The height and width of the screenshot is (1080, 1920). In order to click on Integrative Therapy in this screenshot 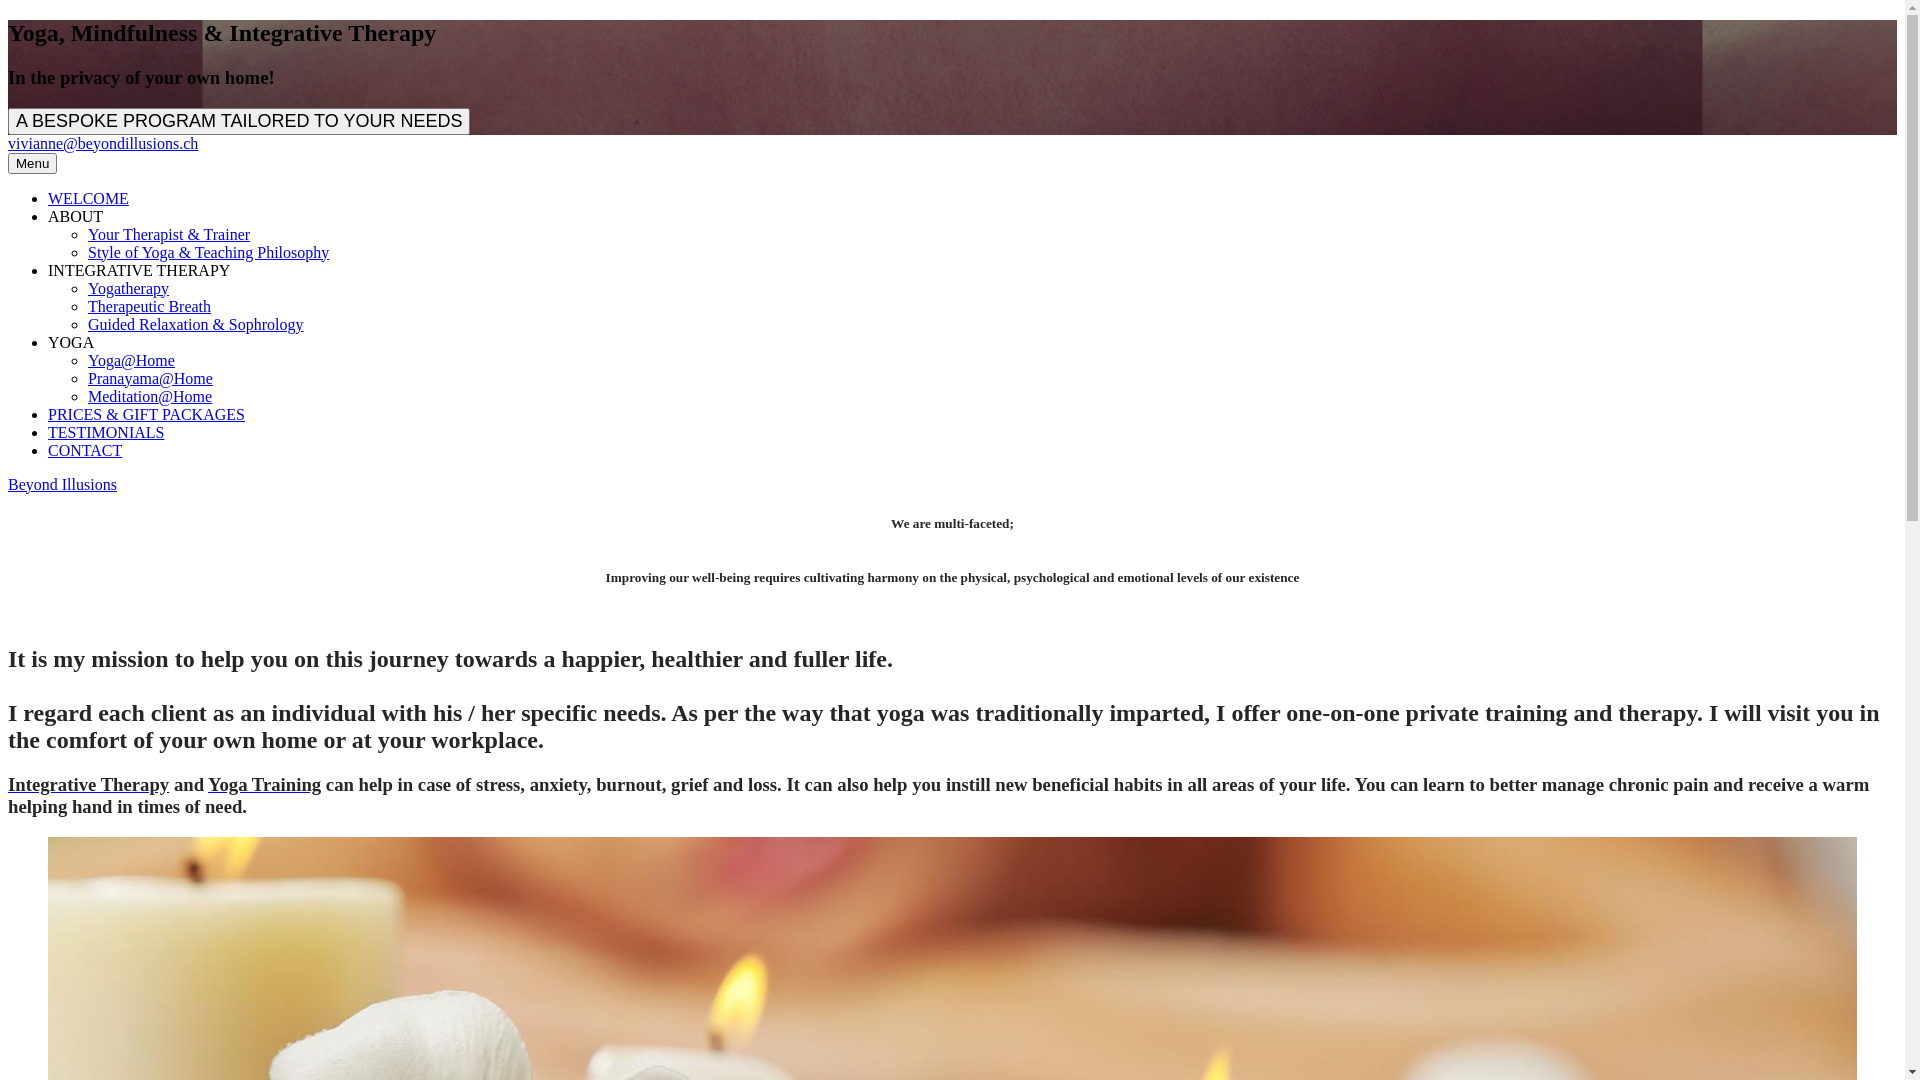, I will do `click(88, 784)`.